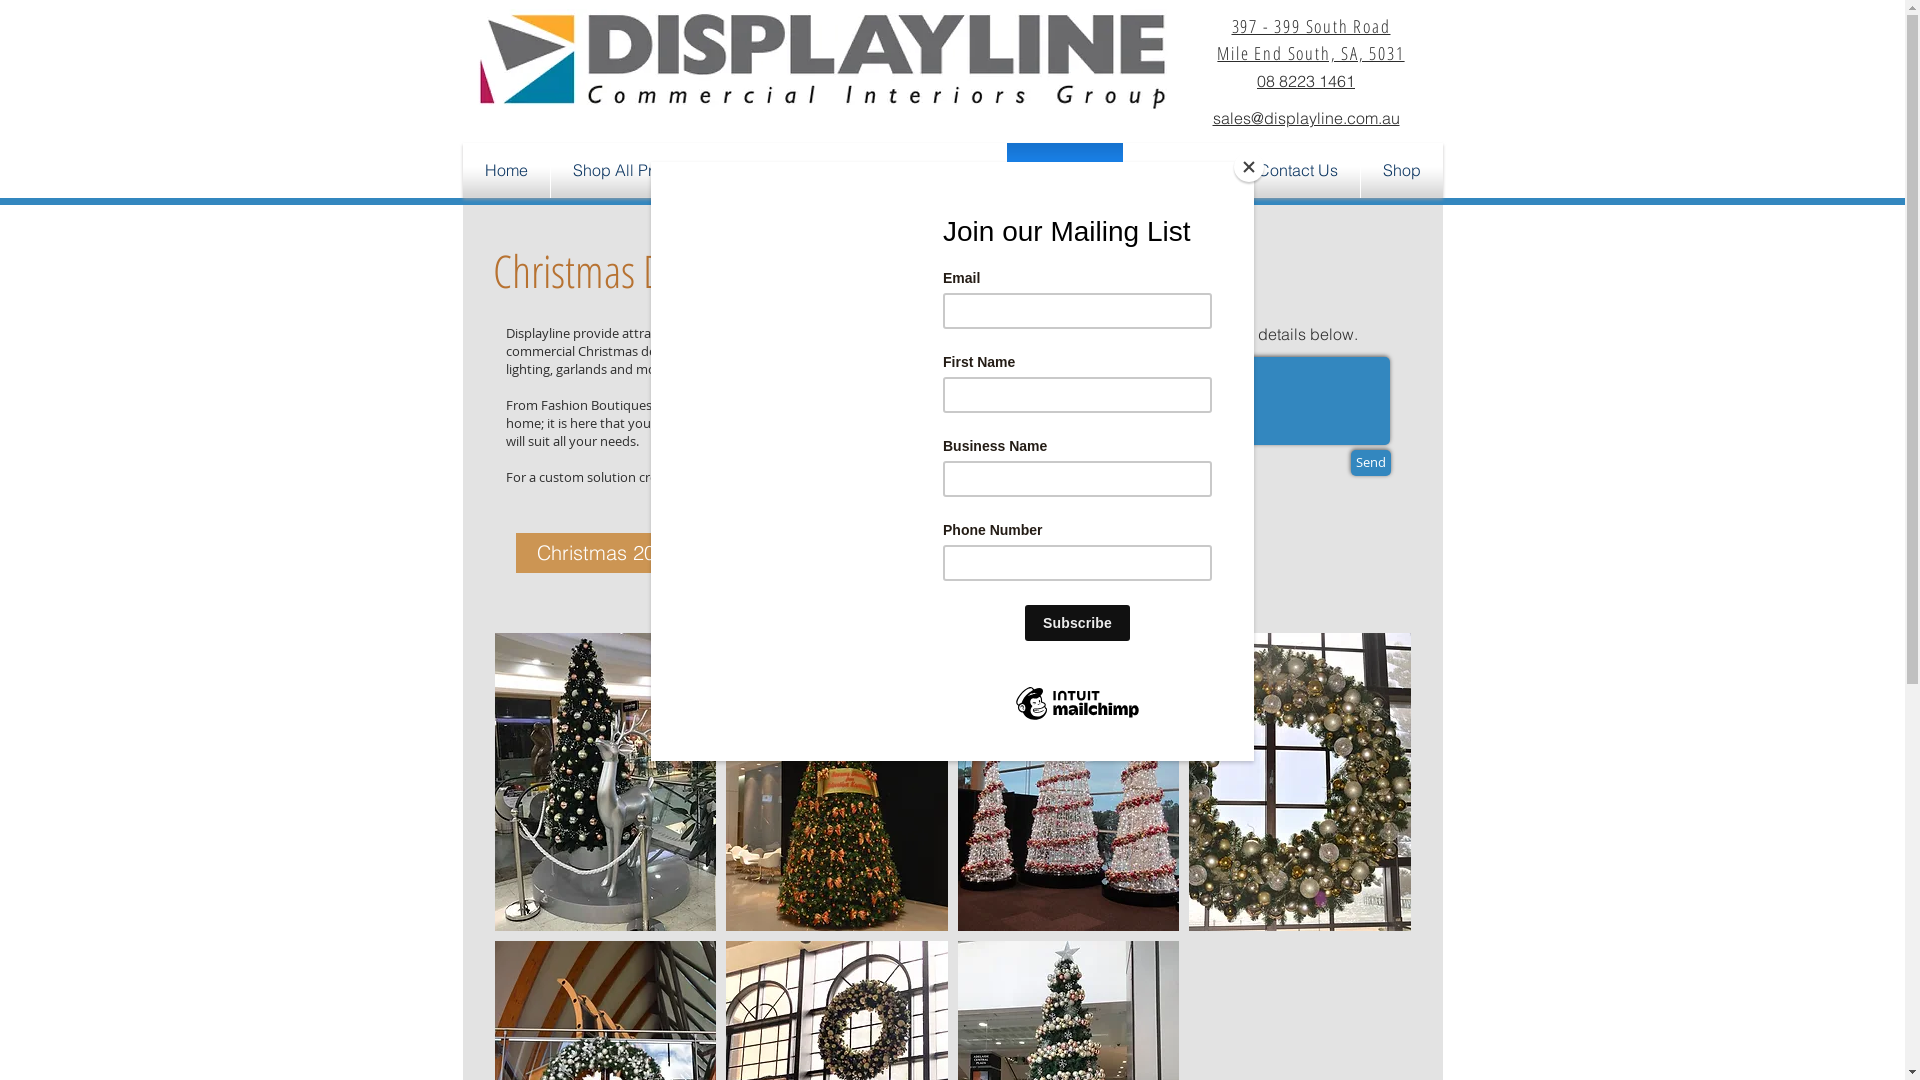 Image resolution: width=1920 pixels, height=1080 pixels. Describe the element at coordinates (1180, 170) in the screenshot. I see `About Us` at that location.